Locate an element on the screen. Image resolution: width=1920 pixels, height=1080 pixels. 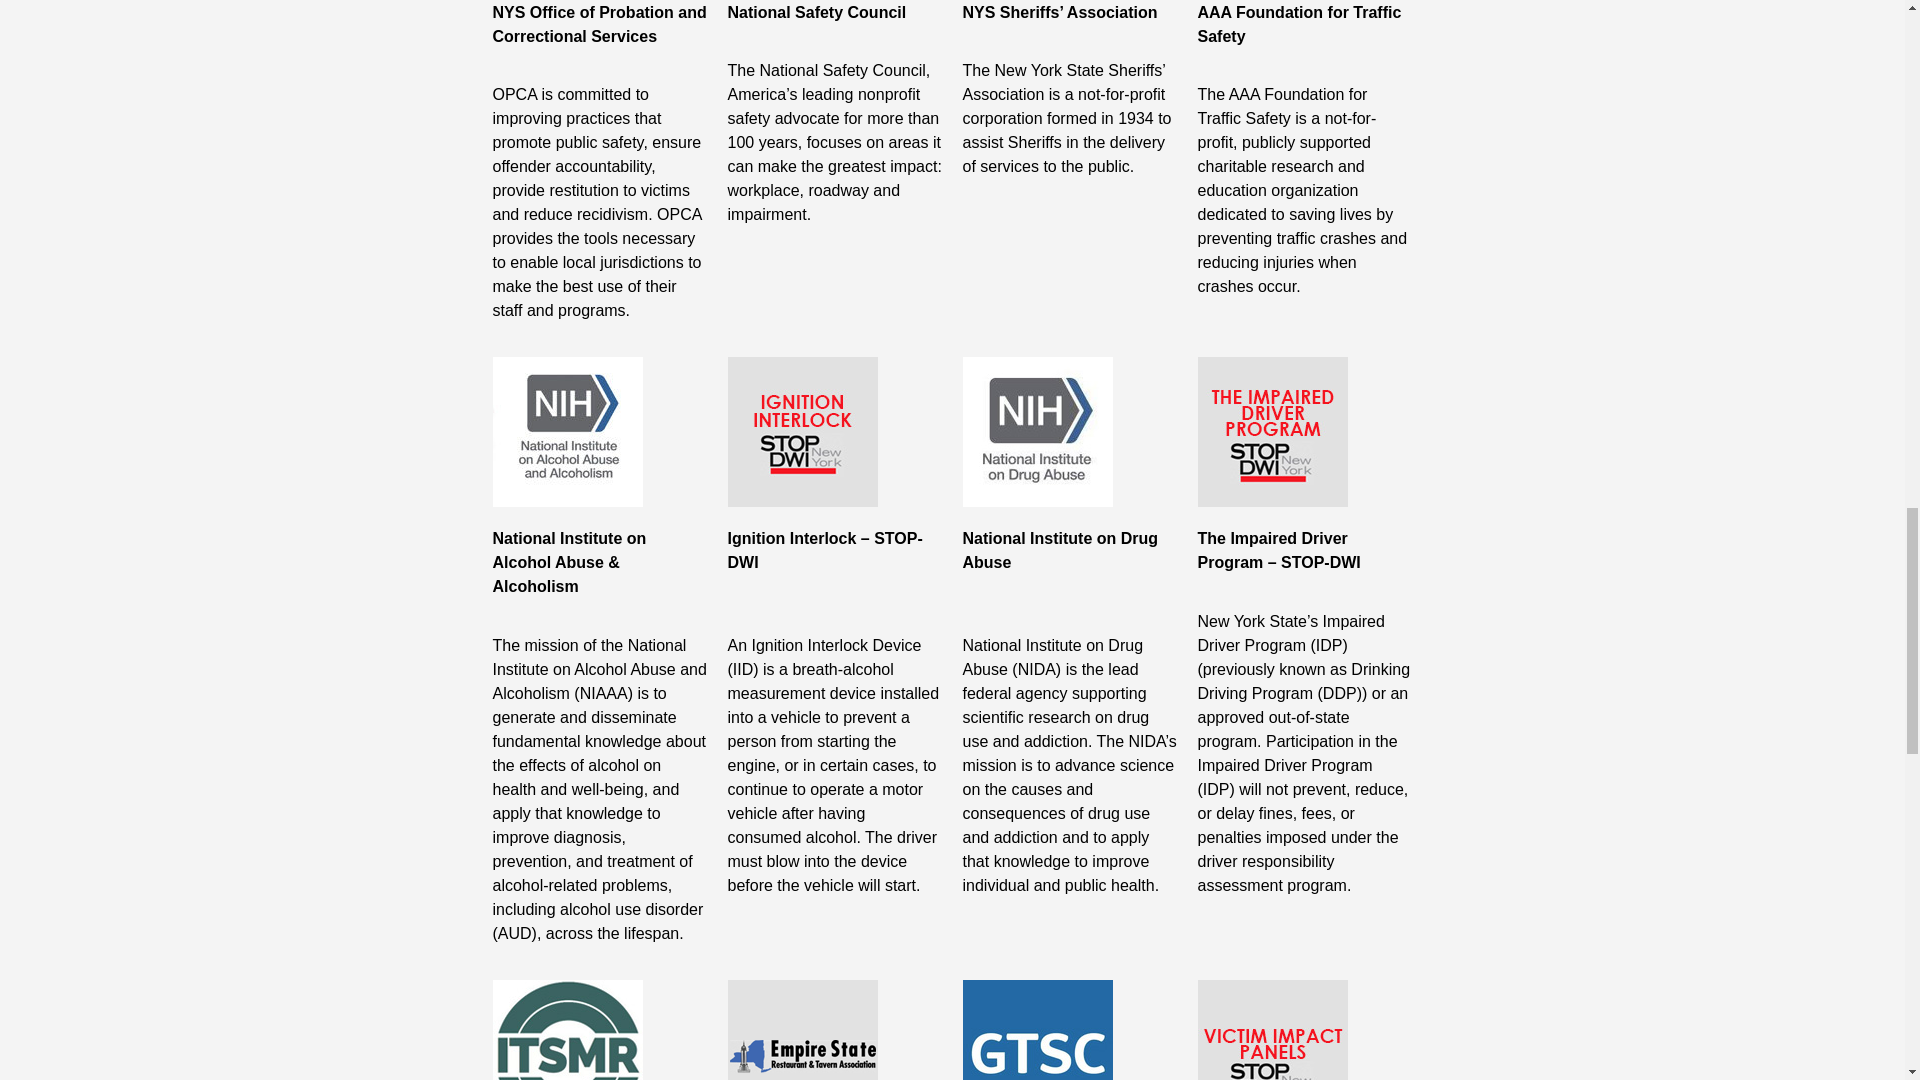
idp-stopdwi-logo is located at coordinates (1272, 432).